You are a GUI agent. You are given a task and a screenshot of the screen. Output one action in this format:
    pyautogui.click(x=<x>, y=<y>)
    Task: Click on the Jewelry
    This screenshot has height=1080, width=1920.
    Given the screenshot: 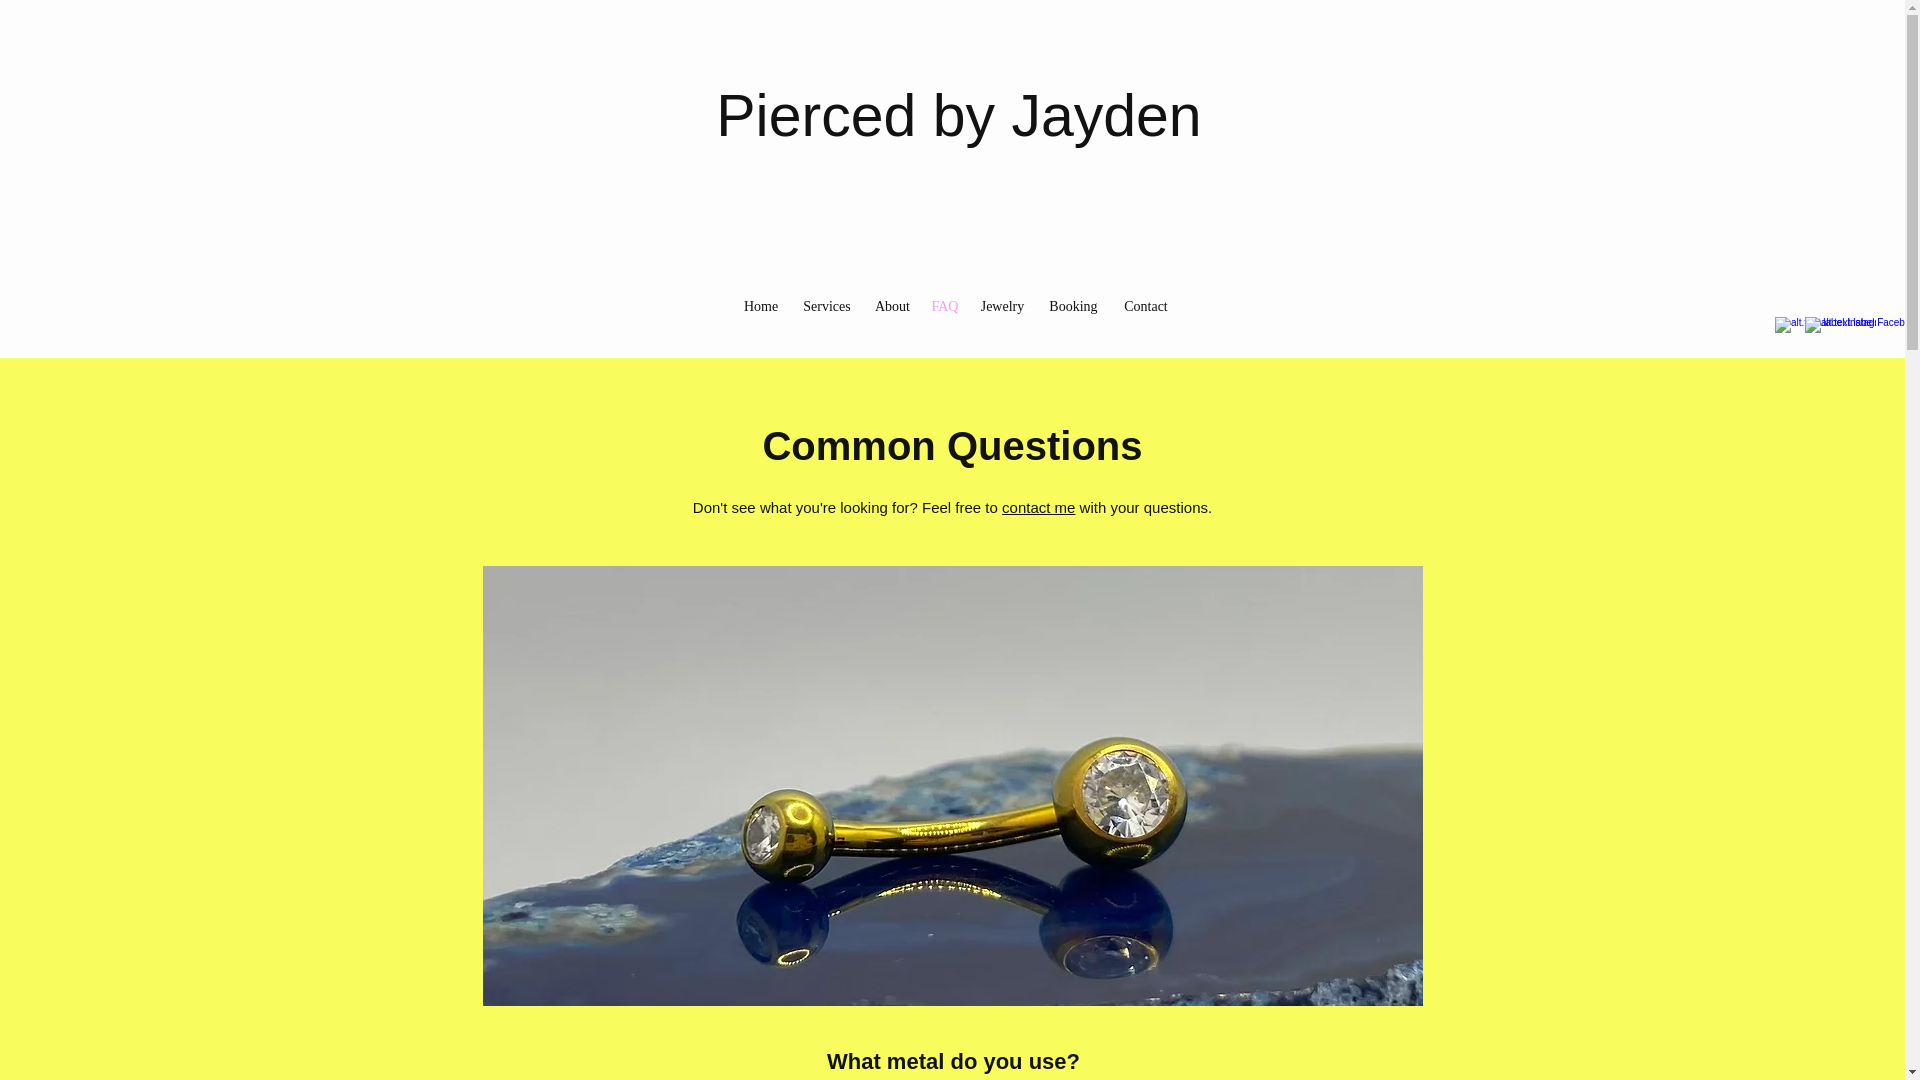 What is the action you would take?
    pyautogui.click(x=1002, y=306)
    